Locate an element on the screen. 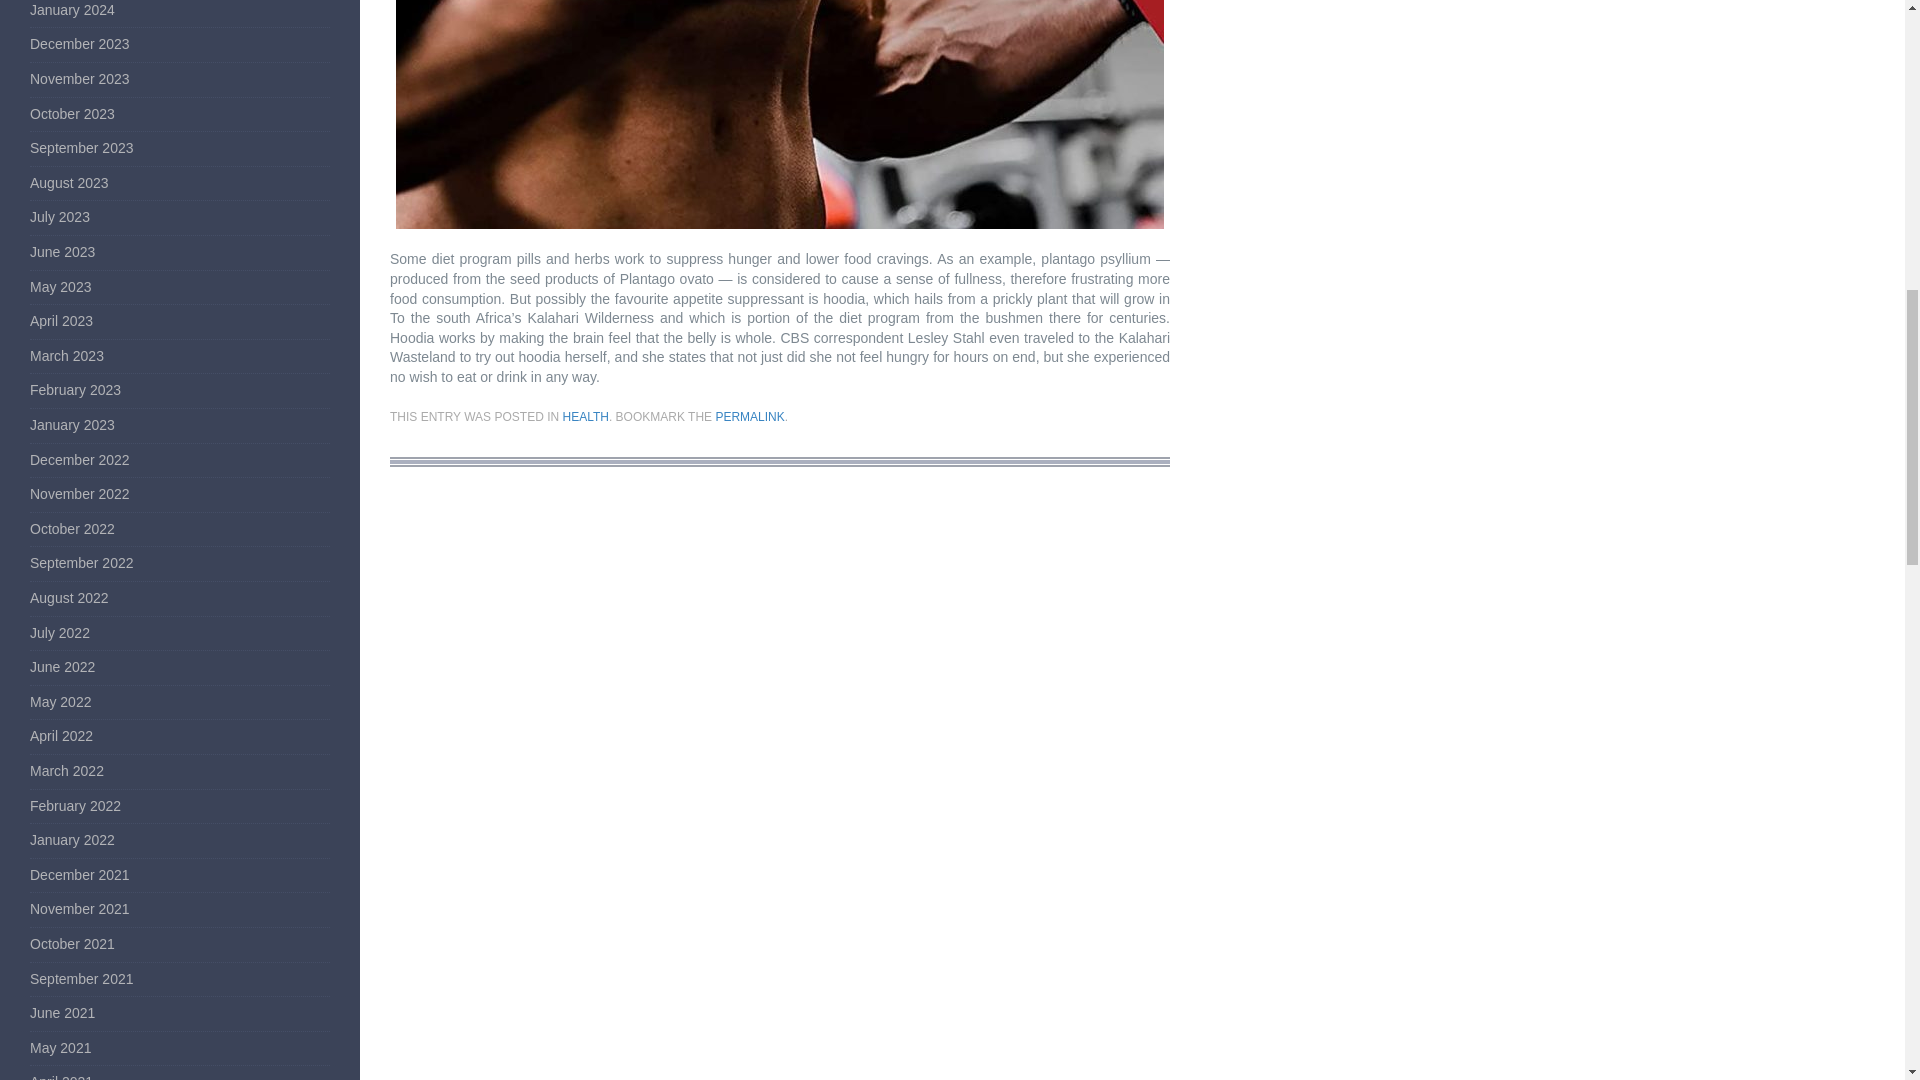 This screenshot has width=1920, height=1080. June 2022 is located at coordinates (62, 666).